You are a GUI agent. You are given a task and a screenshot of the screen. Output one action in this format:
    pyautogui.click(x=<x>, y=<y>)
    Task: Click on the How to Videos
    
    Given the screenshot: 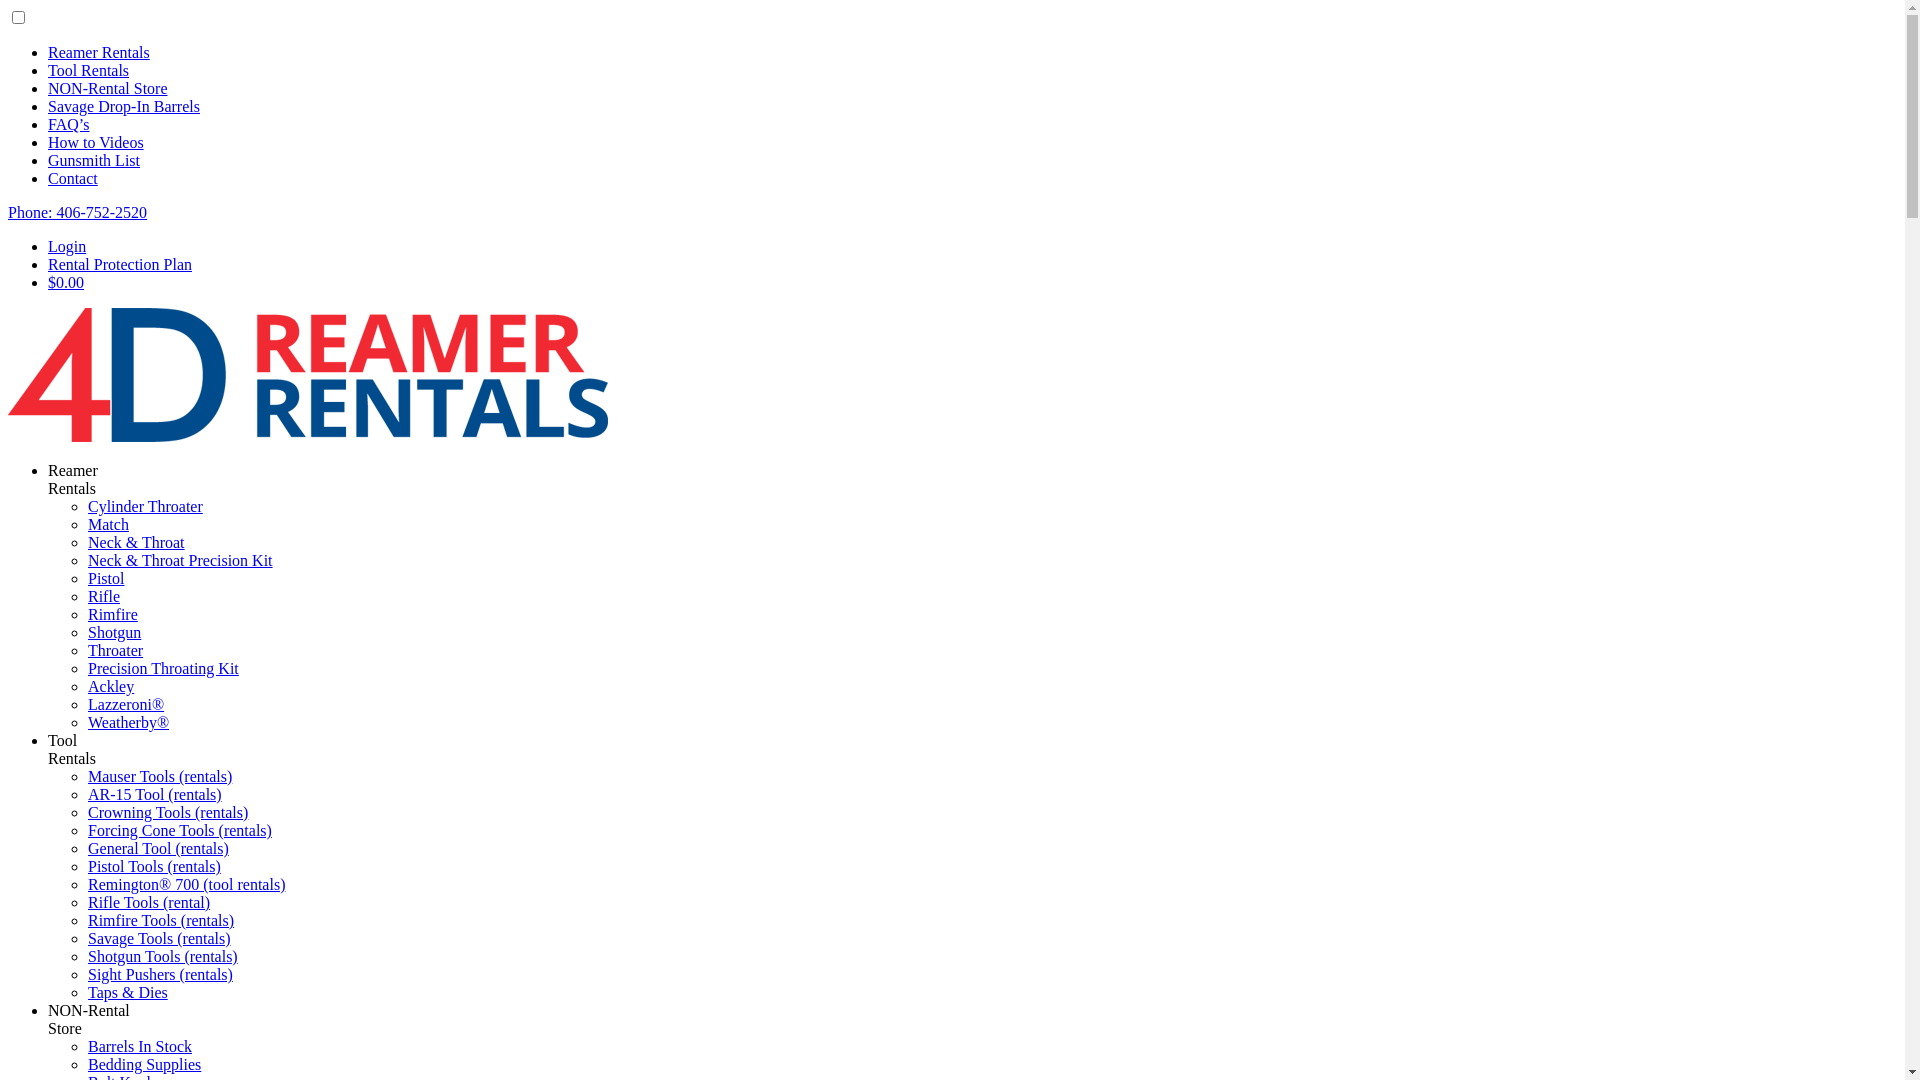 What is the action you would take?
    pyautogui.click(x=96, y=142)
    